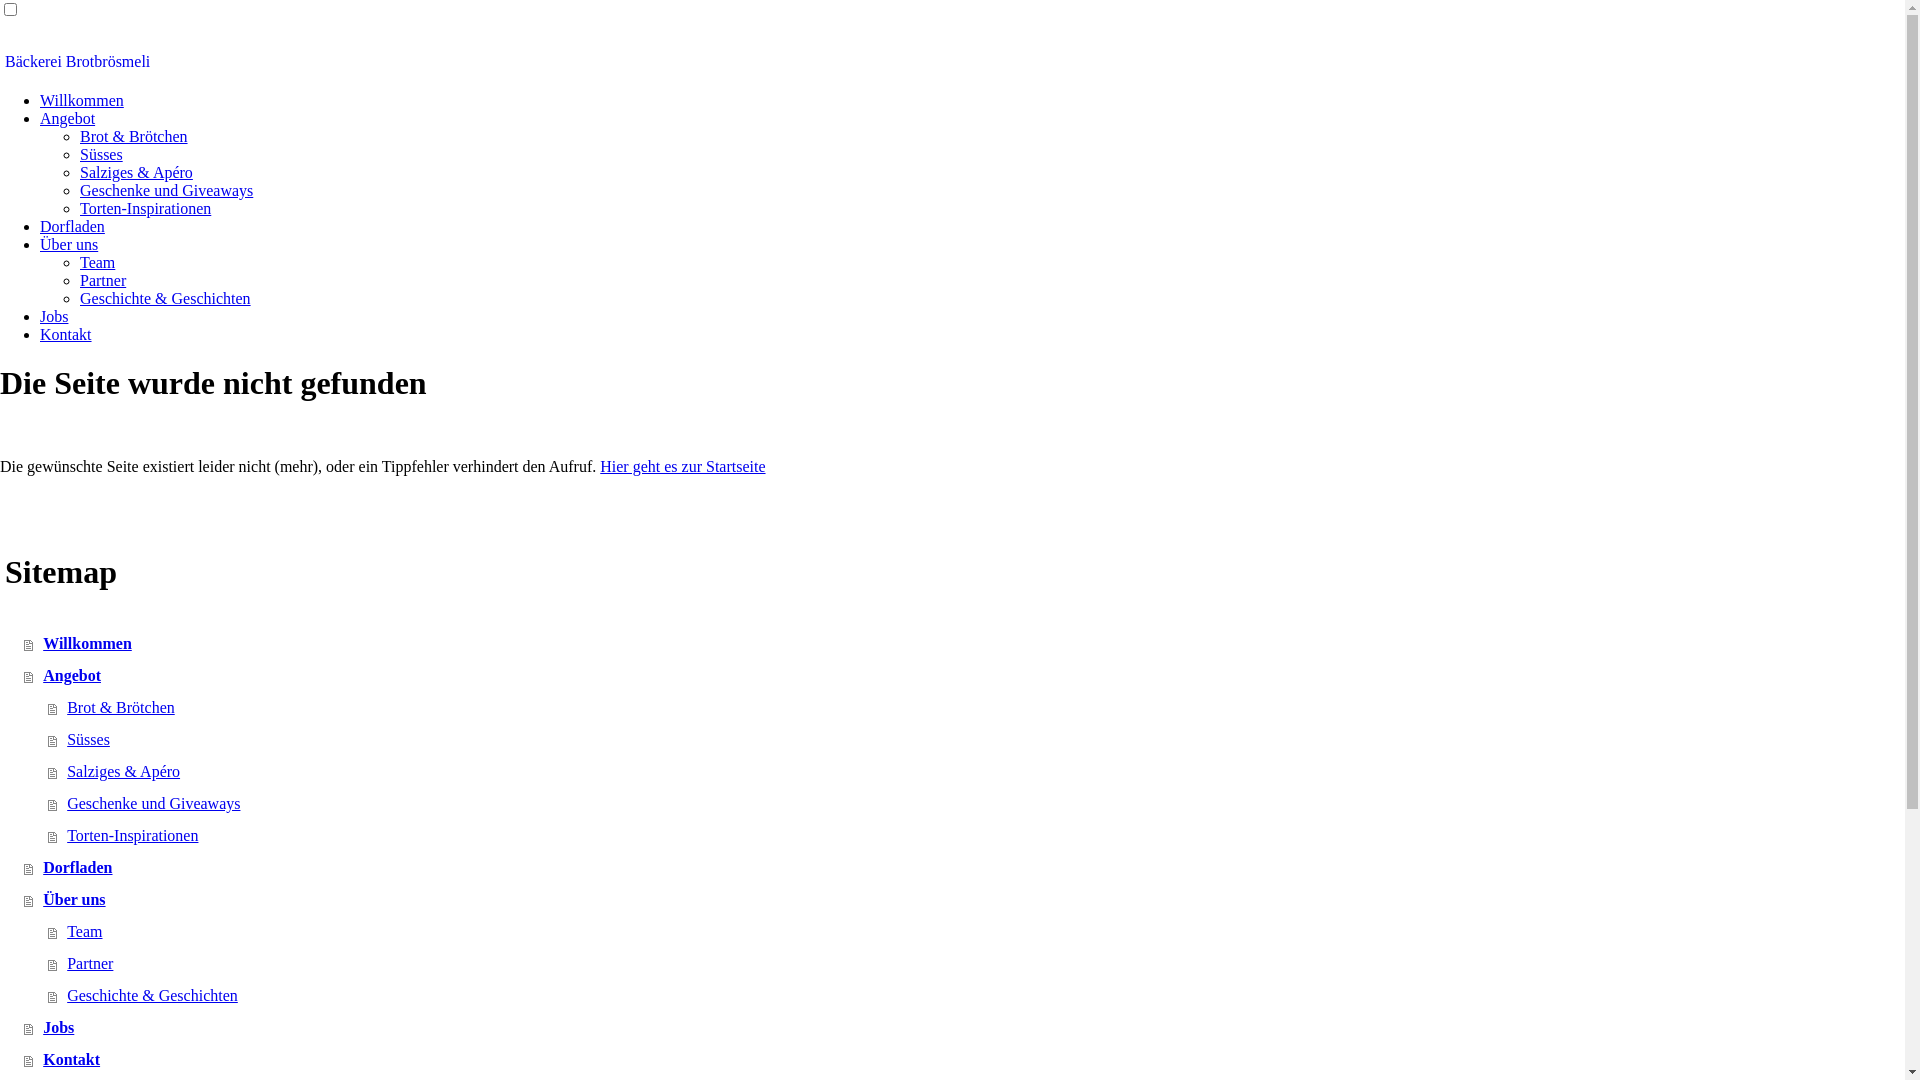  Describe the element at coordinates (82, 100) in the screenshot. I see `Willkommen` at that location.